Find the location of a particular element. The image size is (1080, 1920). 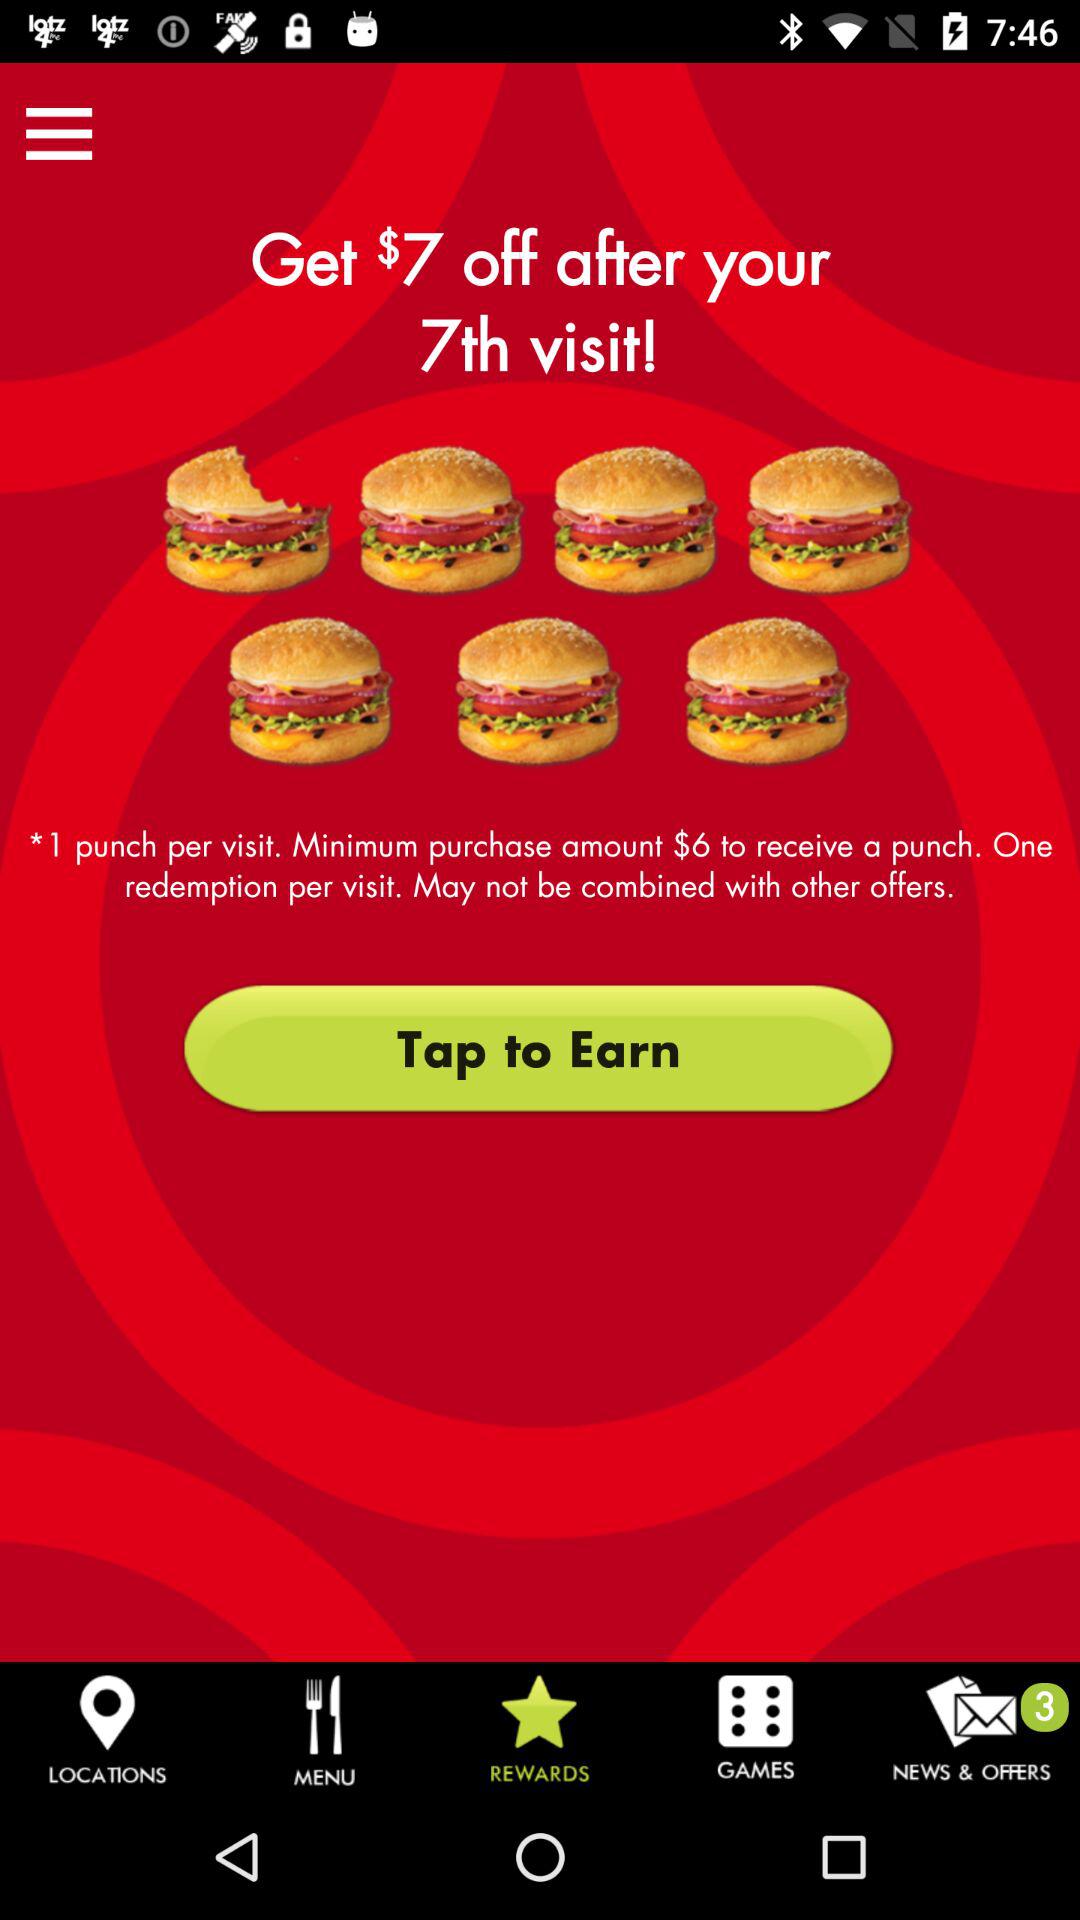

swipe to the tap to earn is located at coordinates (539, 1049).